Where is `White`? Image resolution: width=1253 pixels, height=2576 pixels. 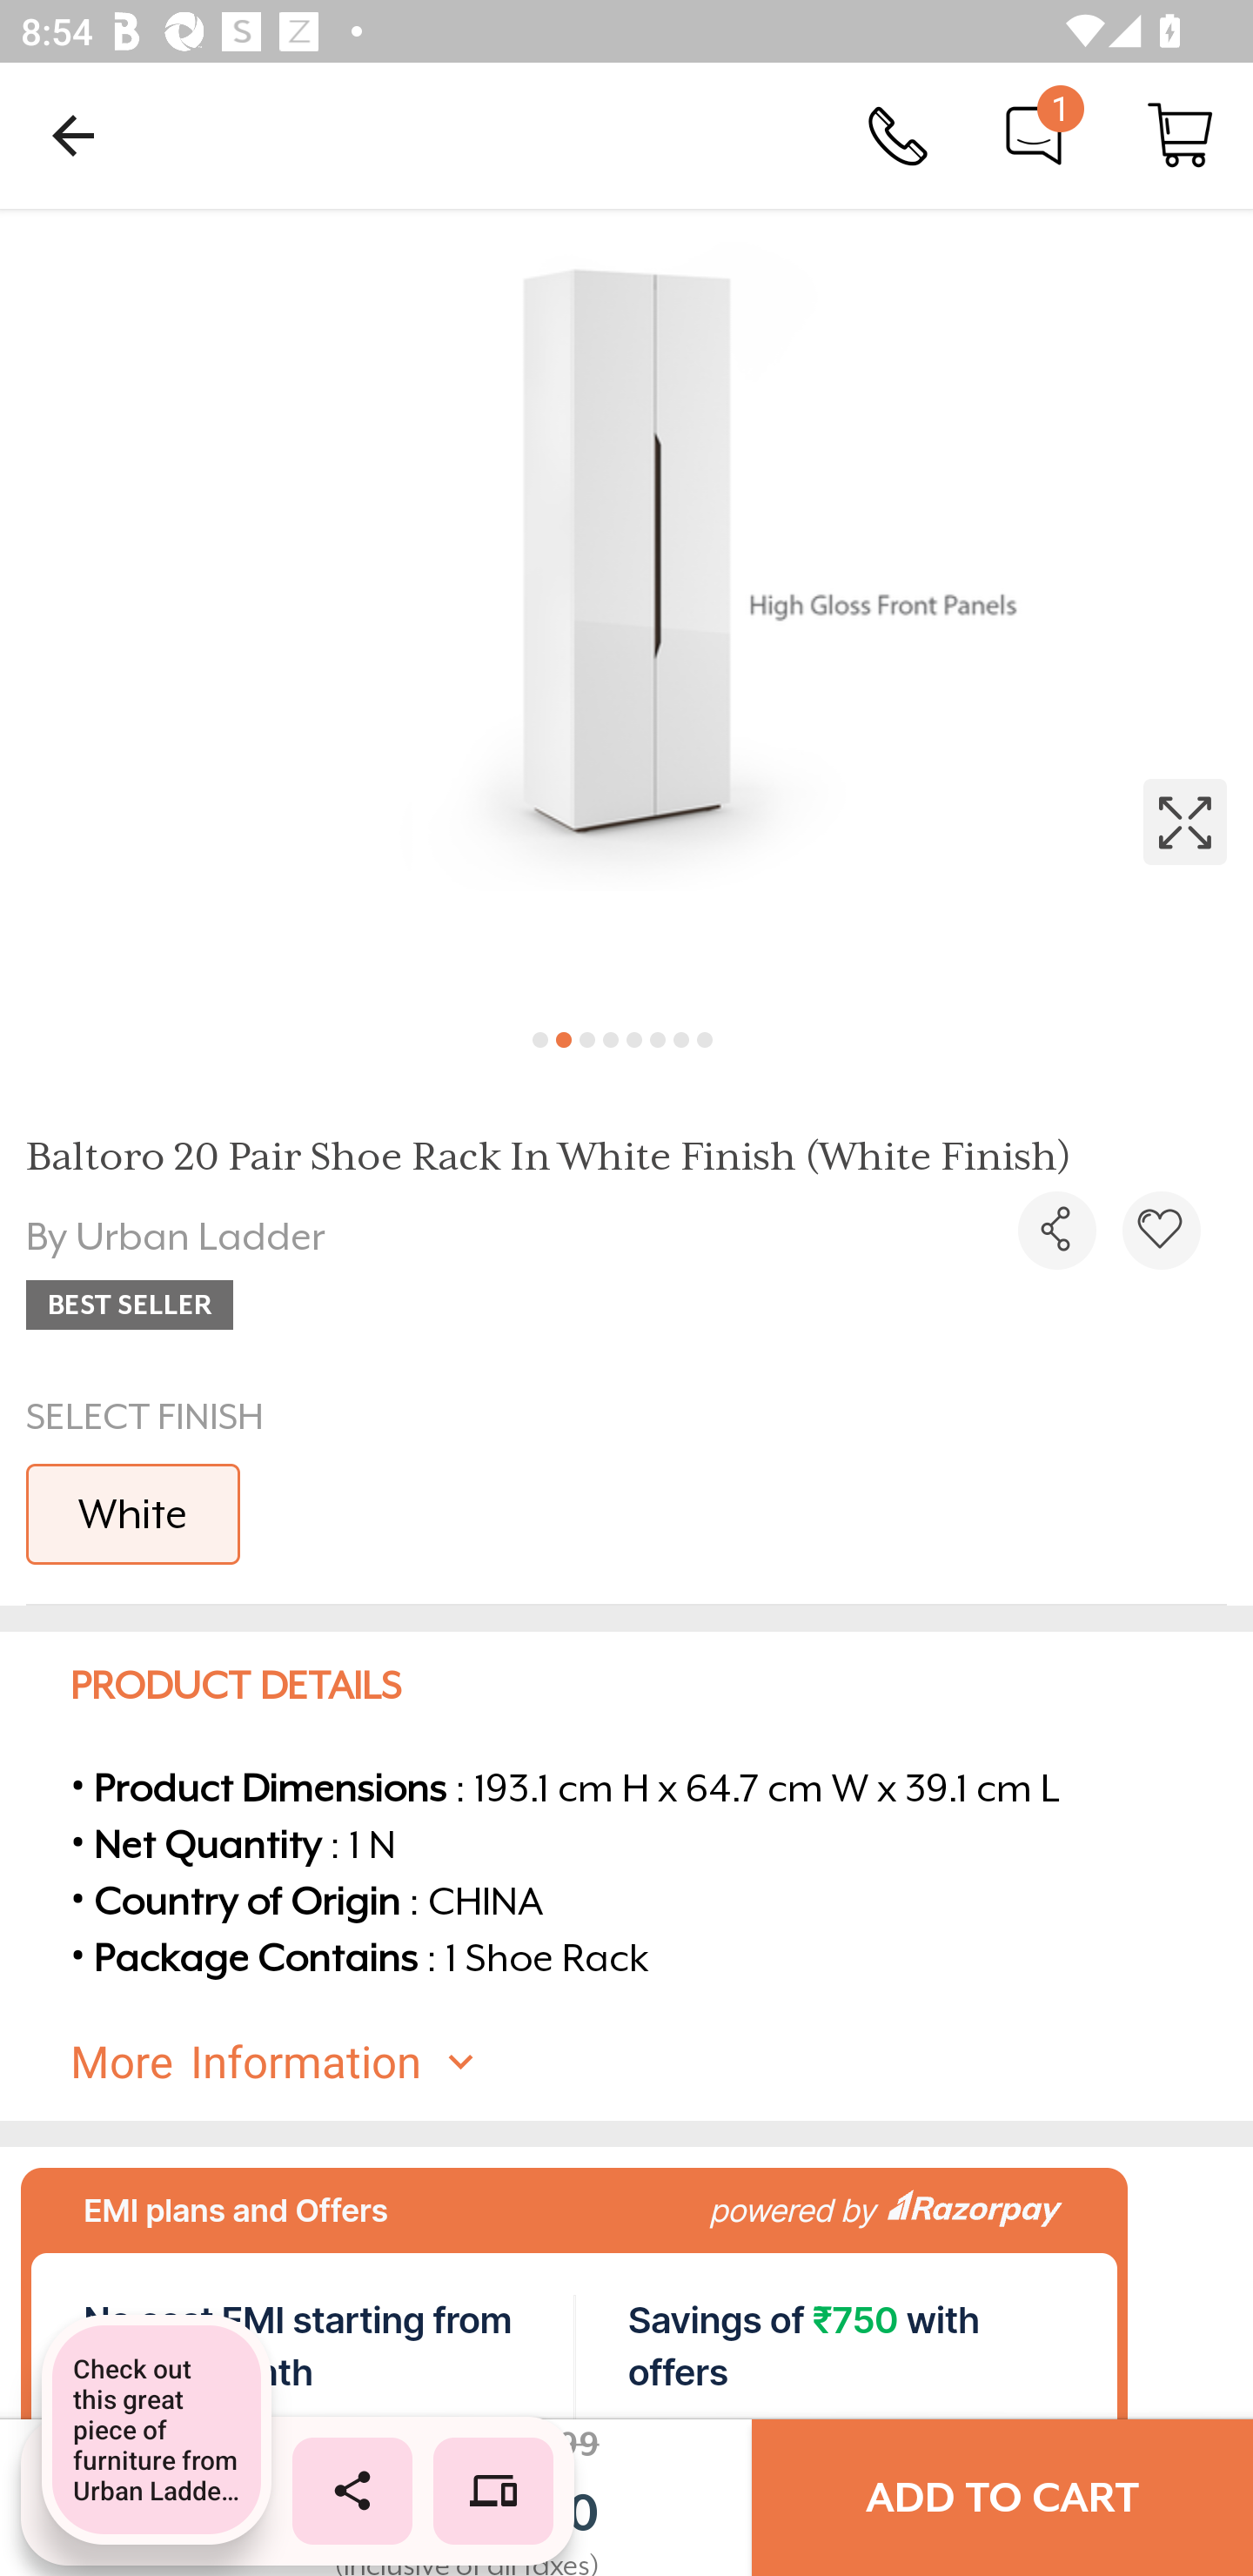
White is located at coordinates (133, 1513).